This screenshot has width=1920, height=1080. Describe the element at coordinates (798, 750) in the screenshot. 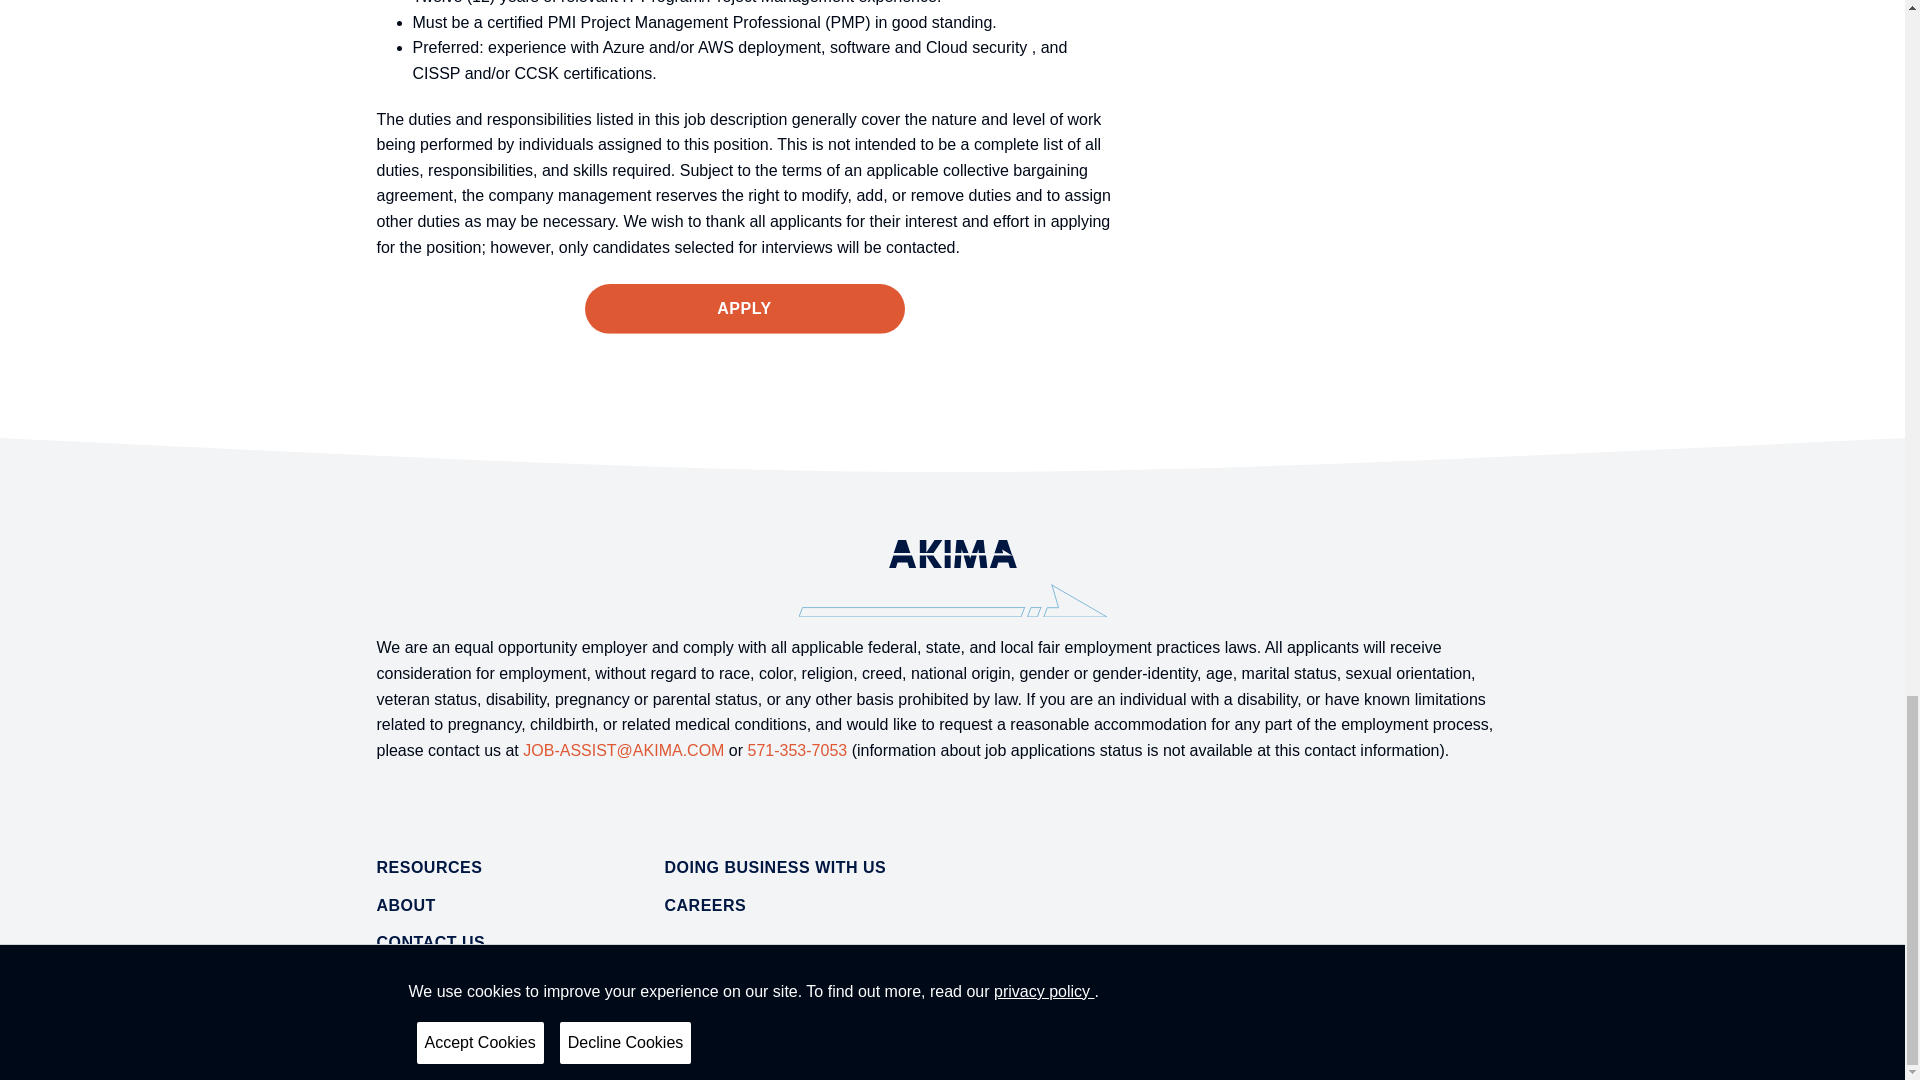

I see `571-353-7053` at that location.